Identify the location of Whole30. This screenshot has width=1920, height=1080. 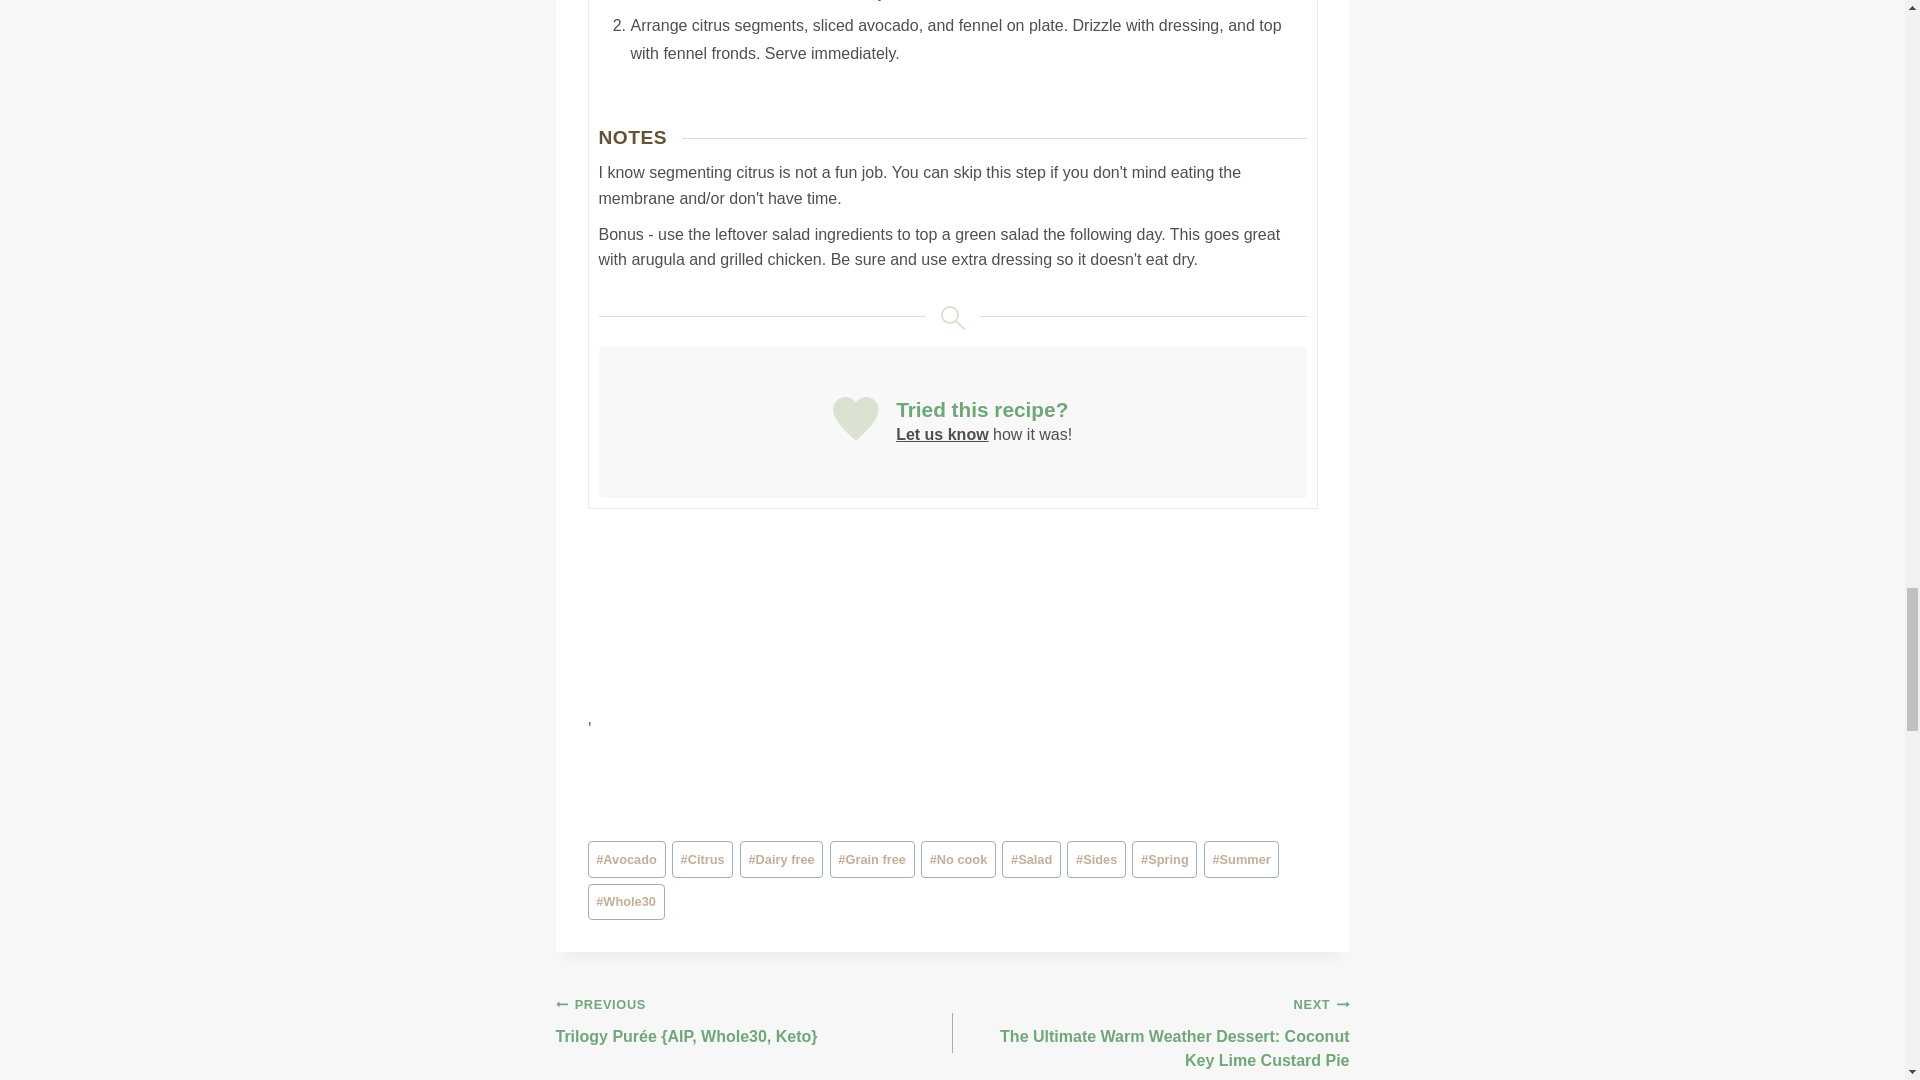
(626, 902).